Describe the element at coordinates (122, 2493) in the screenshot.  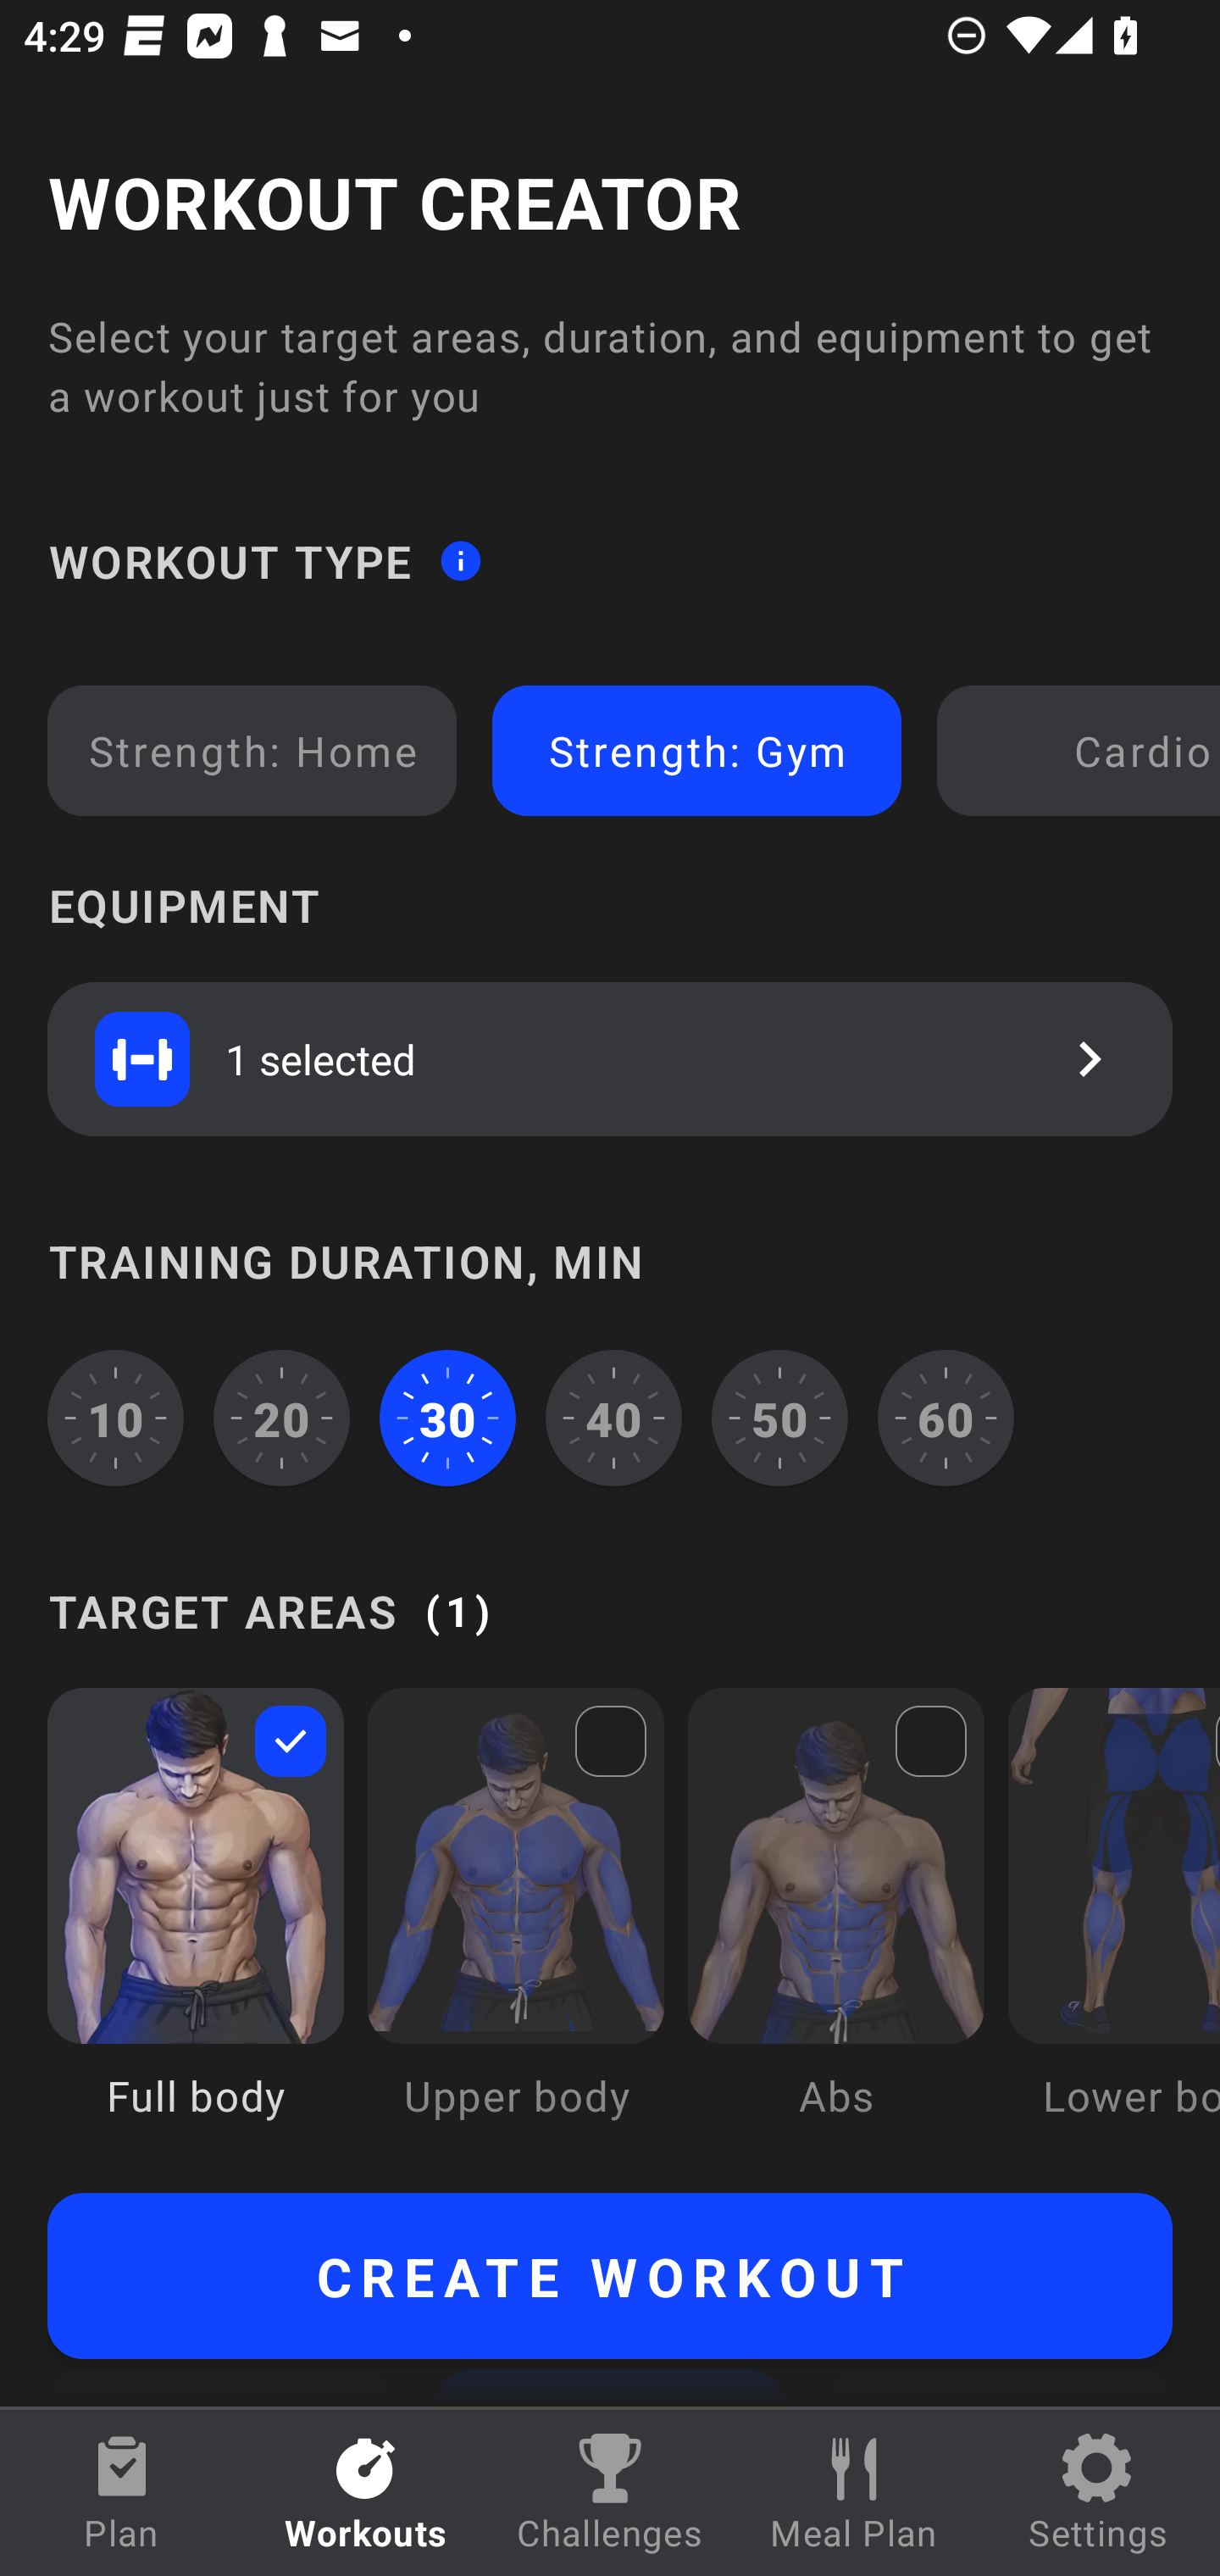
I see ` Plan ` at that location.